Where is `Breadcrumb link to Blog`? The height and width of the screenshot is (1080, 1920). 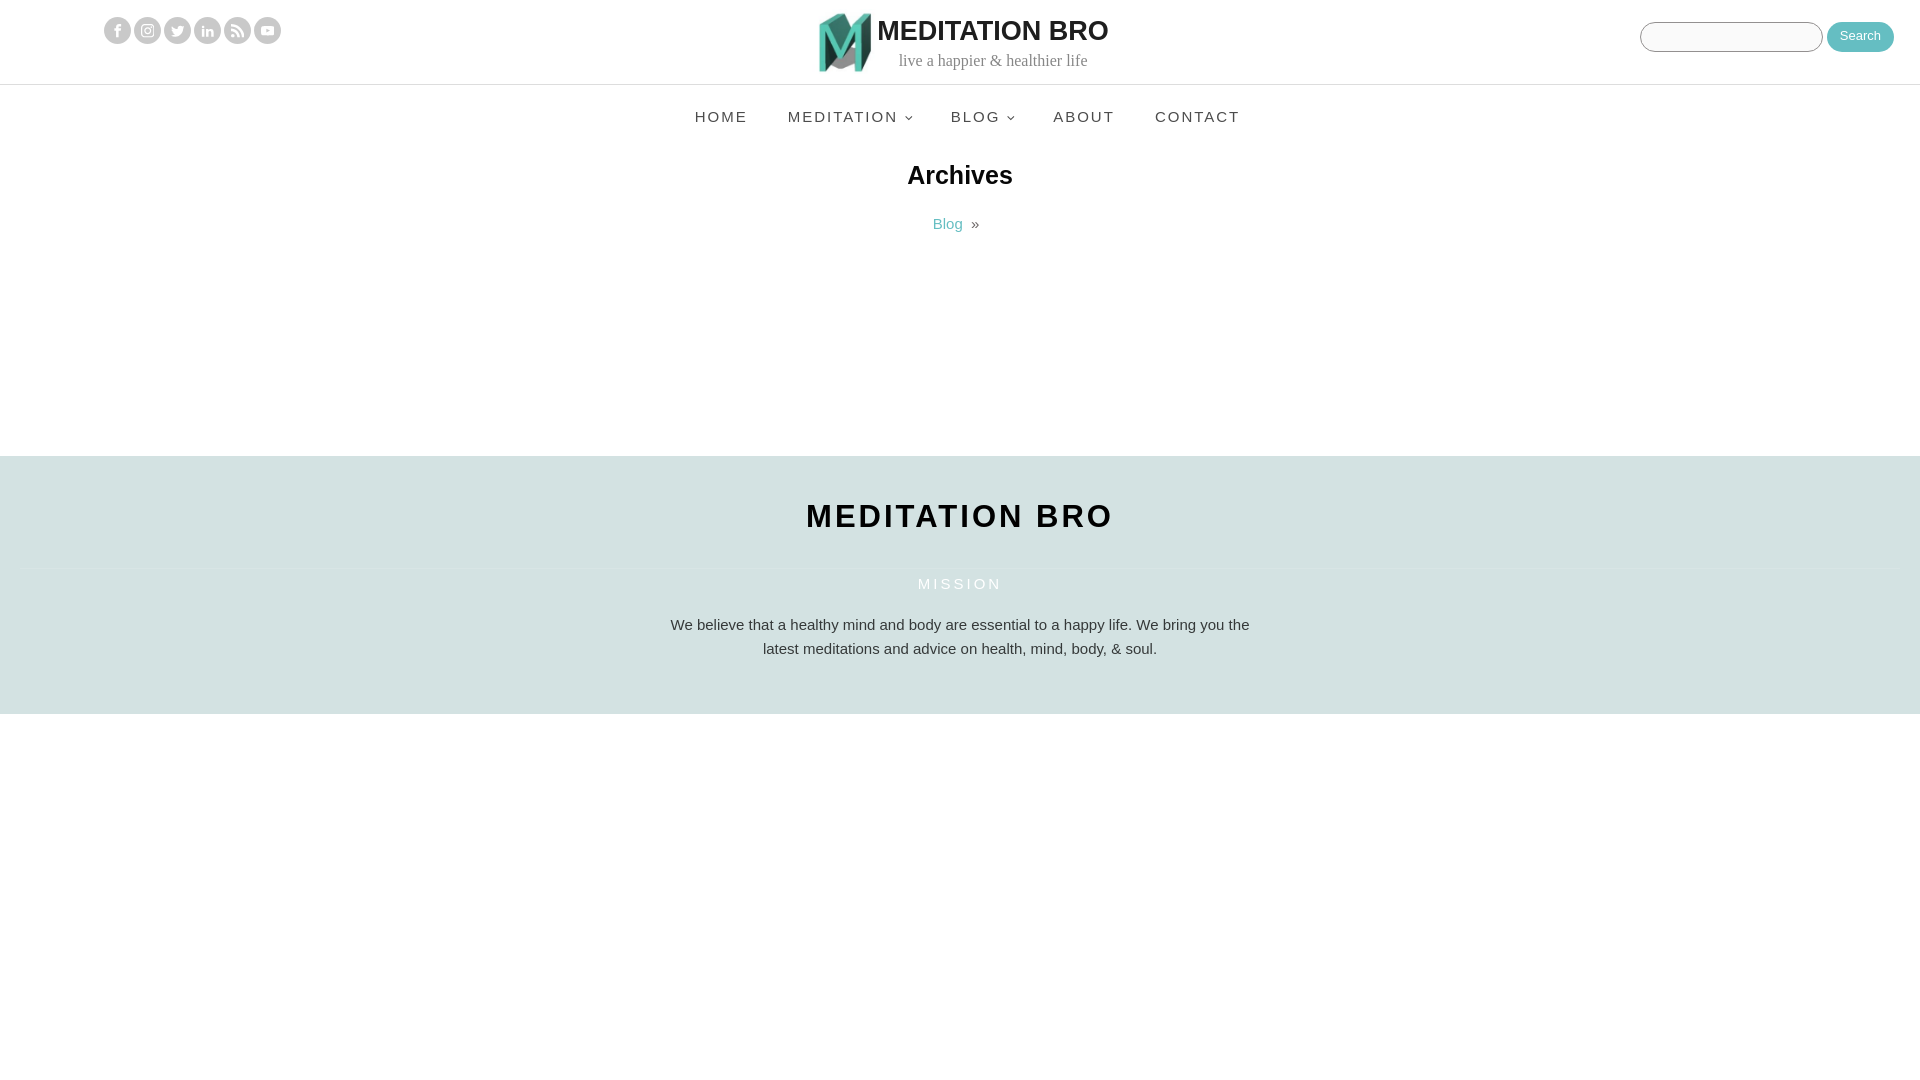
Breadcrumb link to Blog is located at coordinates (948, 223).